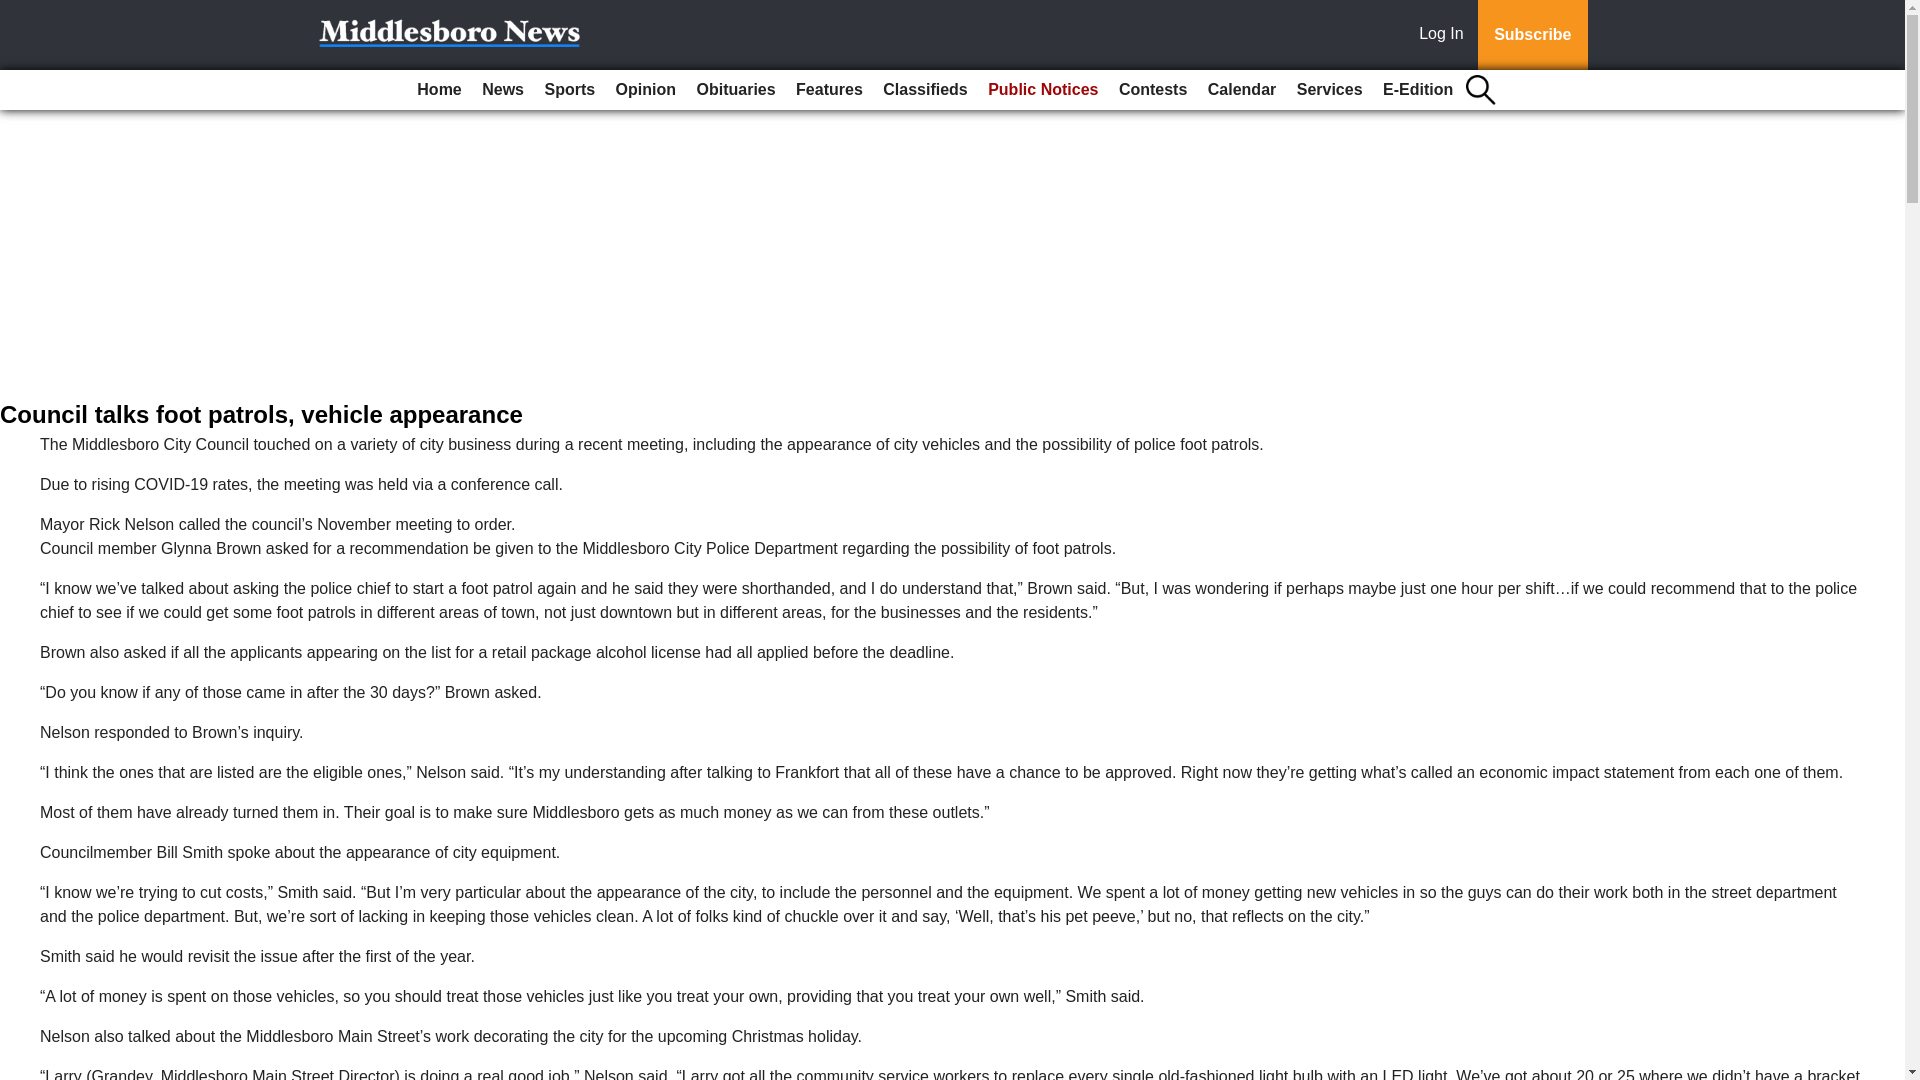 The height and width of the screenshot is (1080, 1920). I want to click on Features, so click(829, 90).